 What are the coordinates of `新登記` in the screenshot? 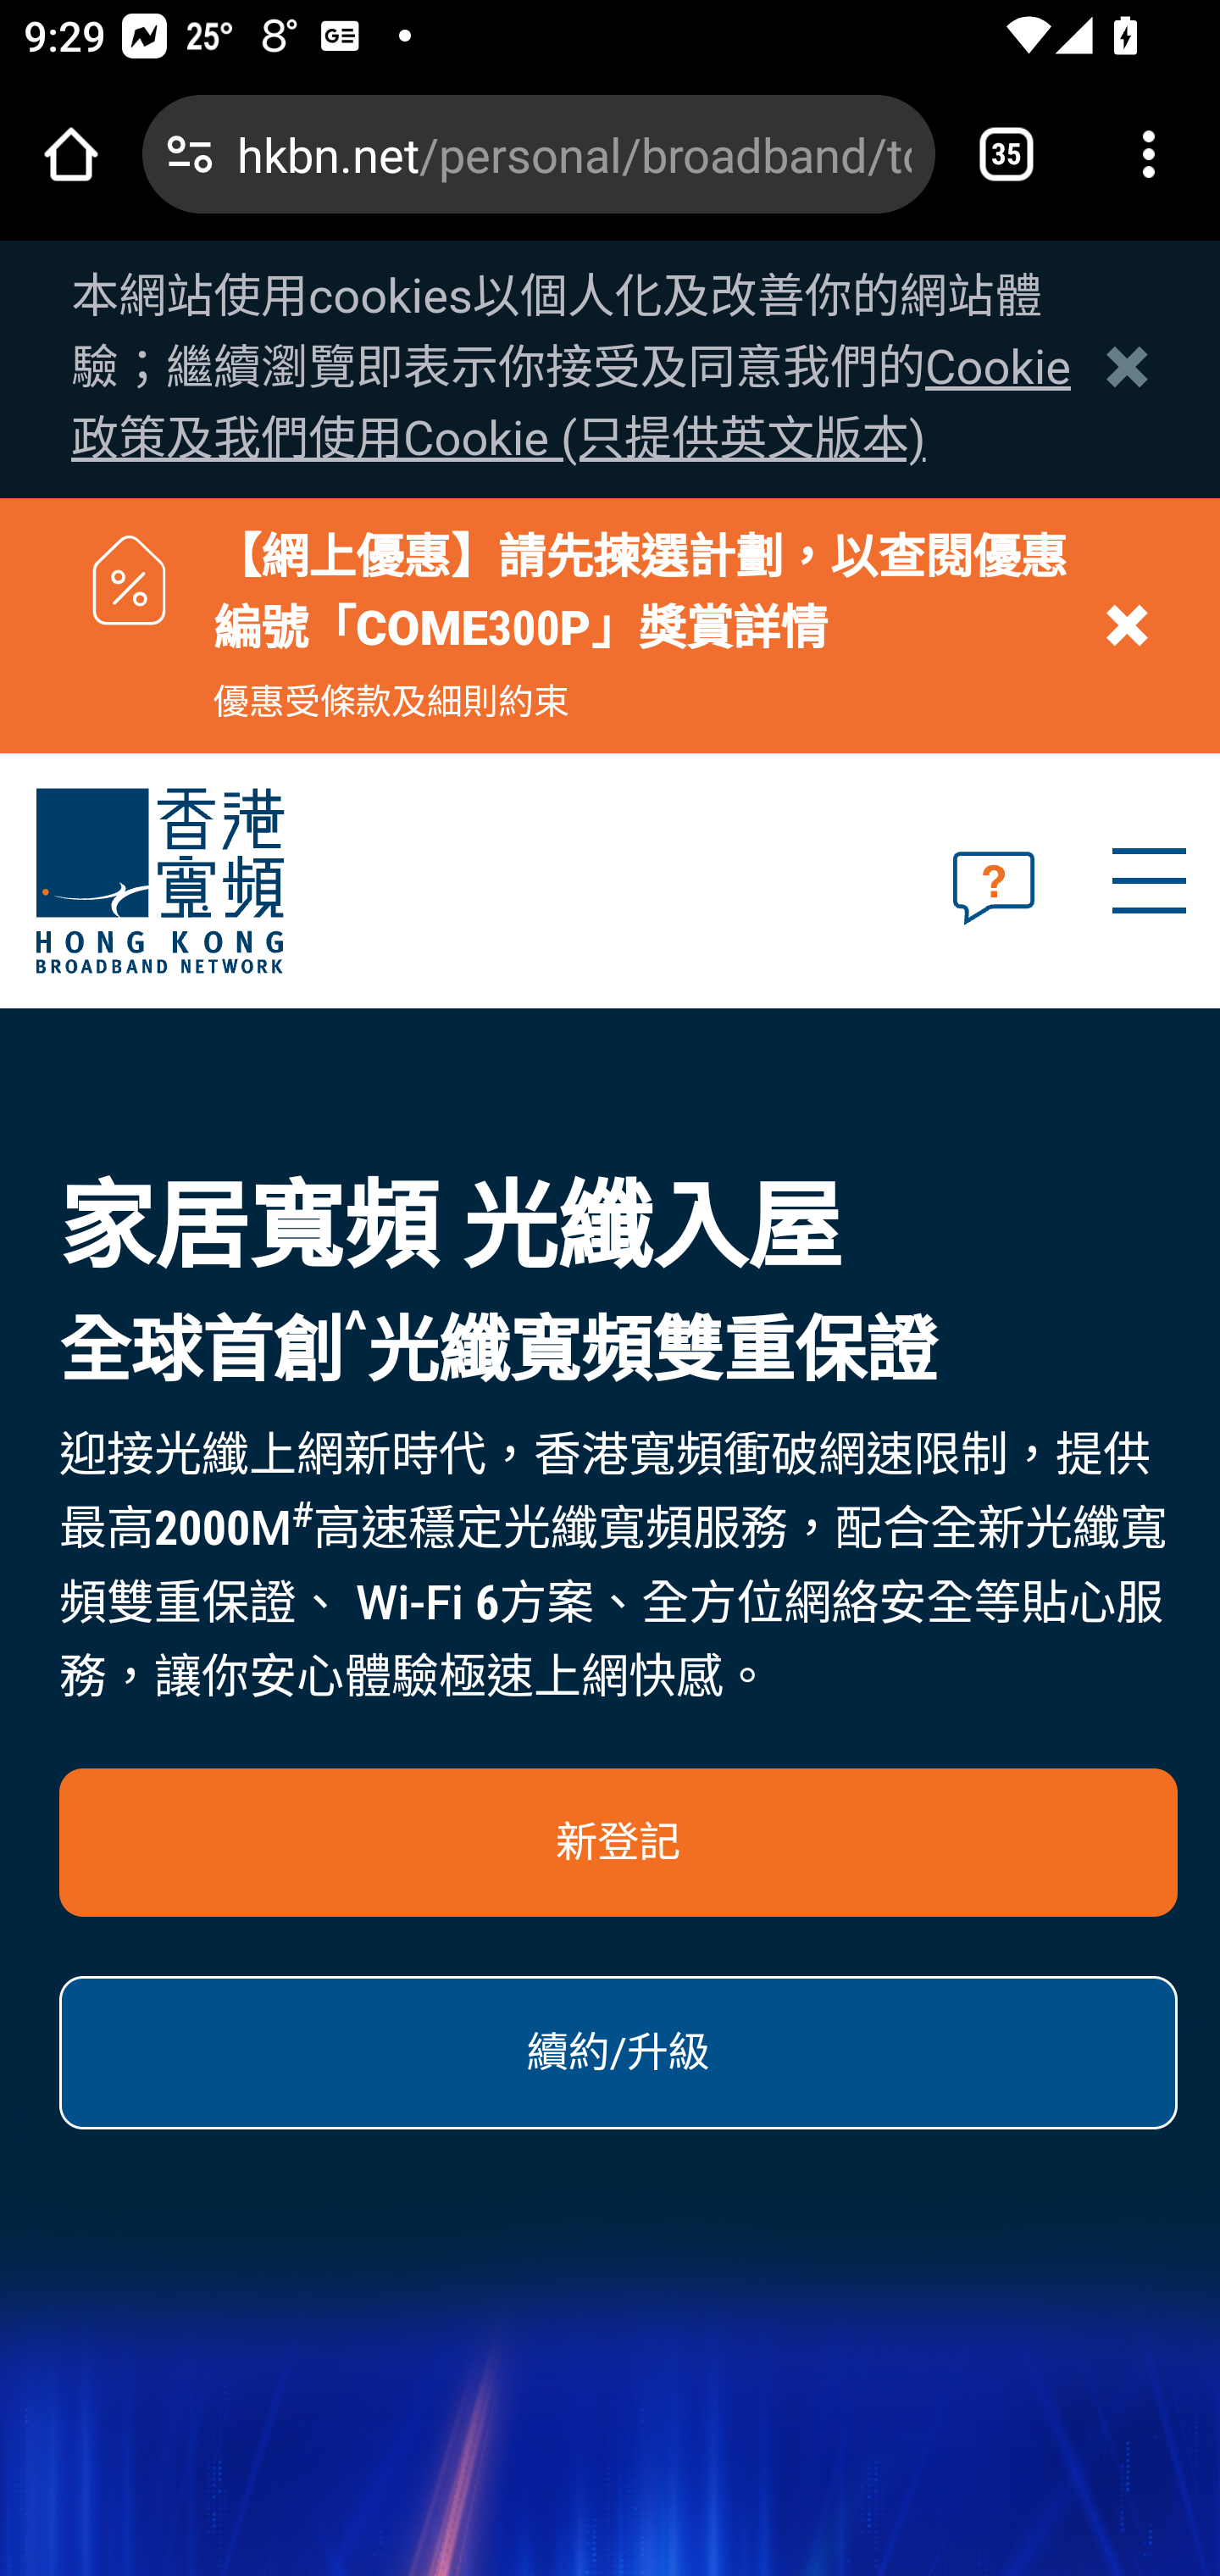 It's located at (619, 1842).